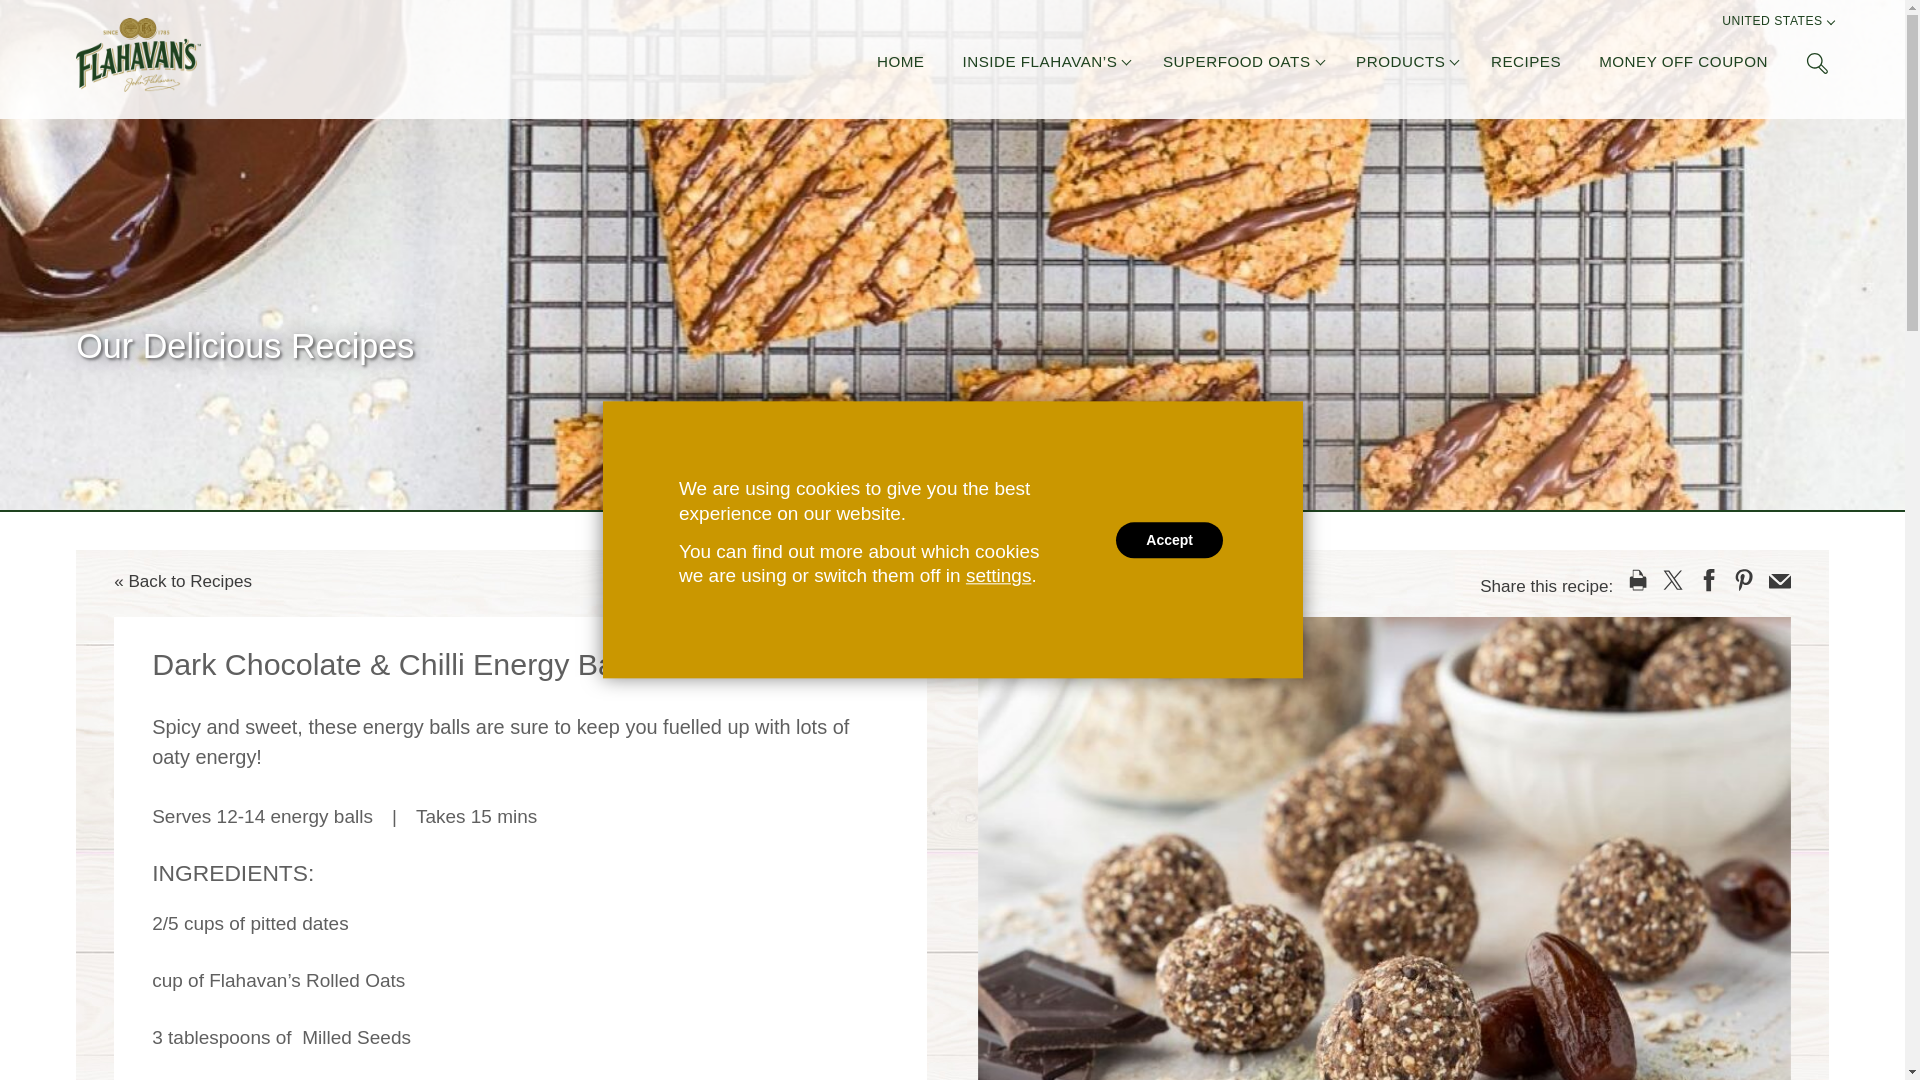  Describe the element at coordinates (1237, 65) in the screenshot. I see `SUPERFOOD OATS` at that location.